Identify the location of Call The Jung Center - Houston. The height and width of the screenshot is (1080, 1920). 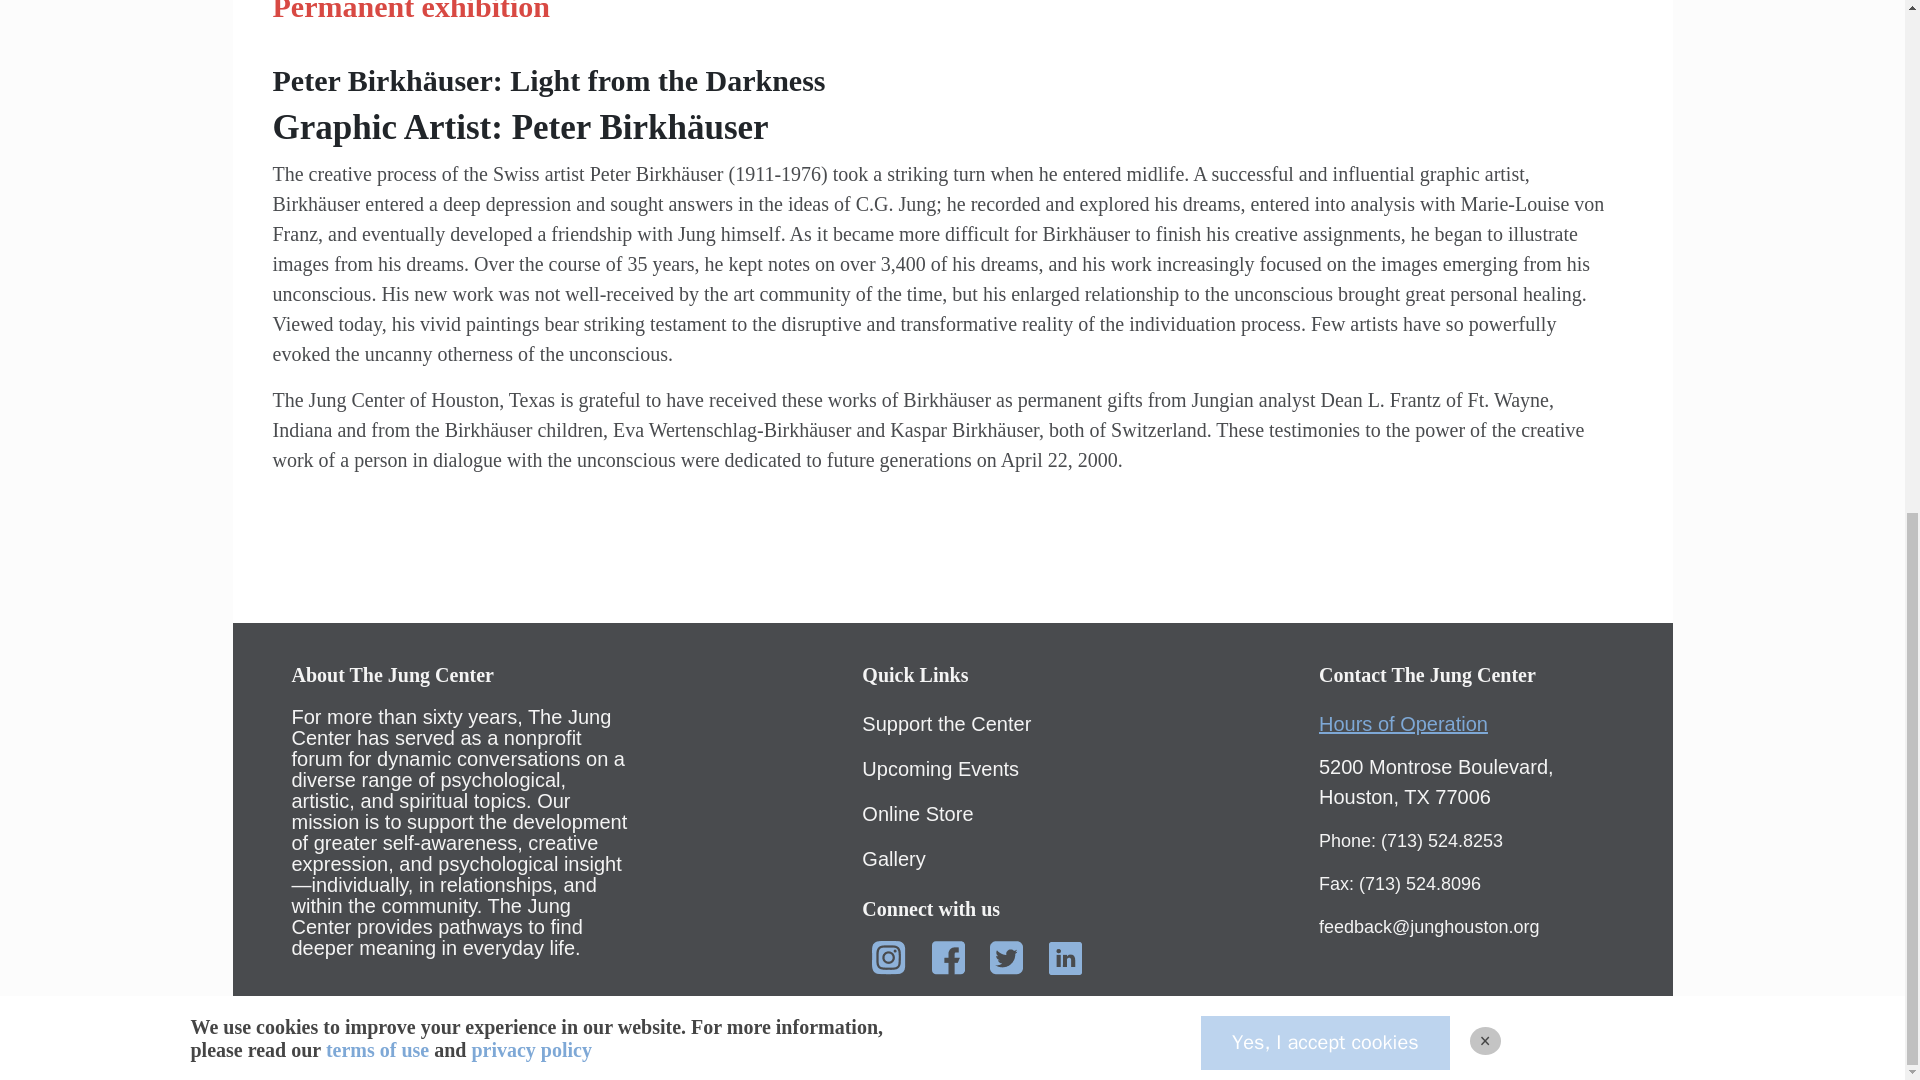
(1411, 840).